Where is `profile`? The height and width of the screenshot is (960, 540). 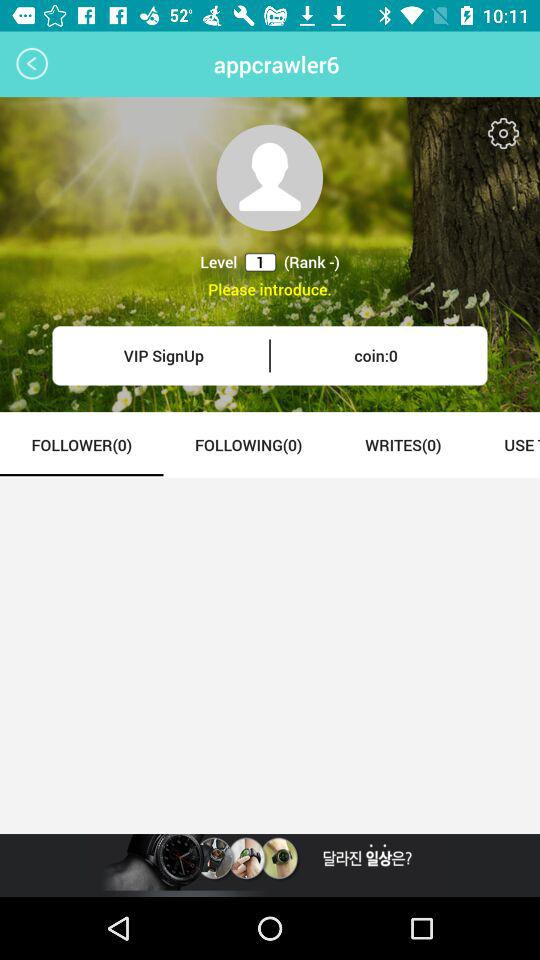 profile is located at coordinates (270, 178).